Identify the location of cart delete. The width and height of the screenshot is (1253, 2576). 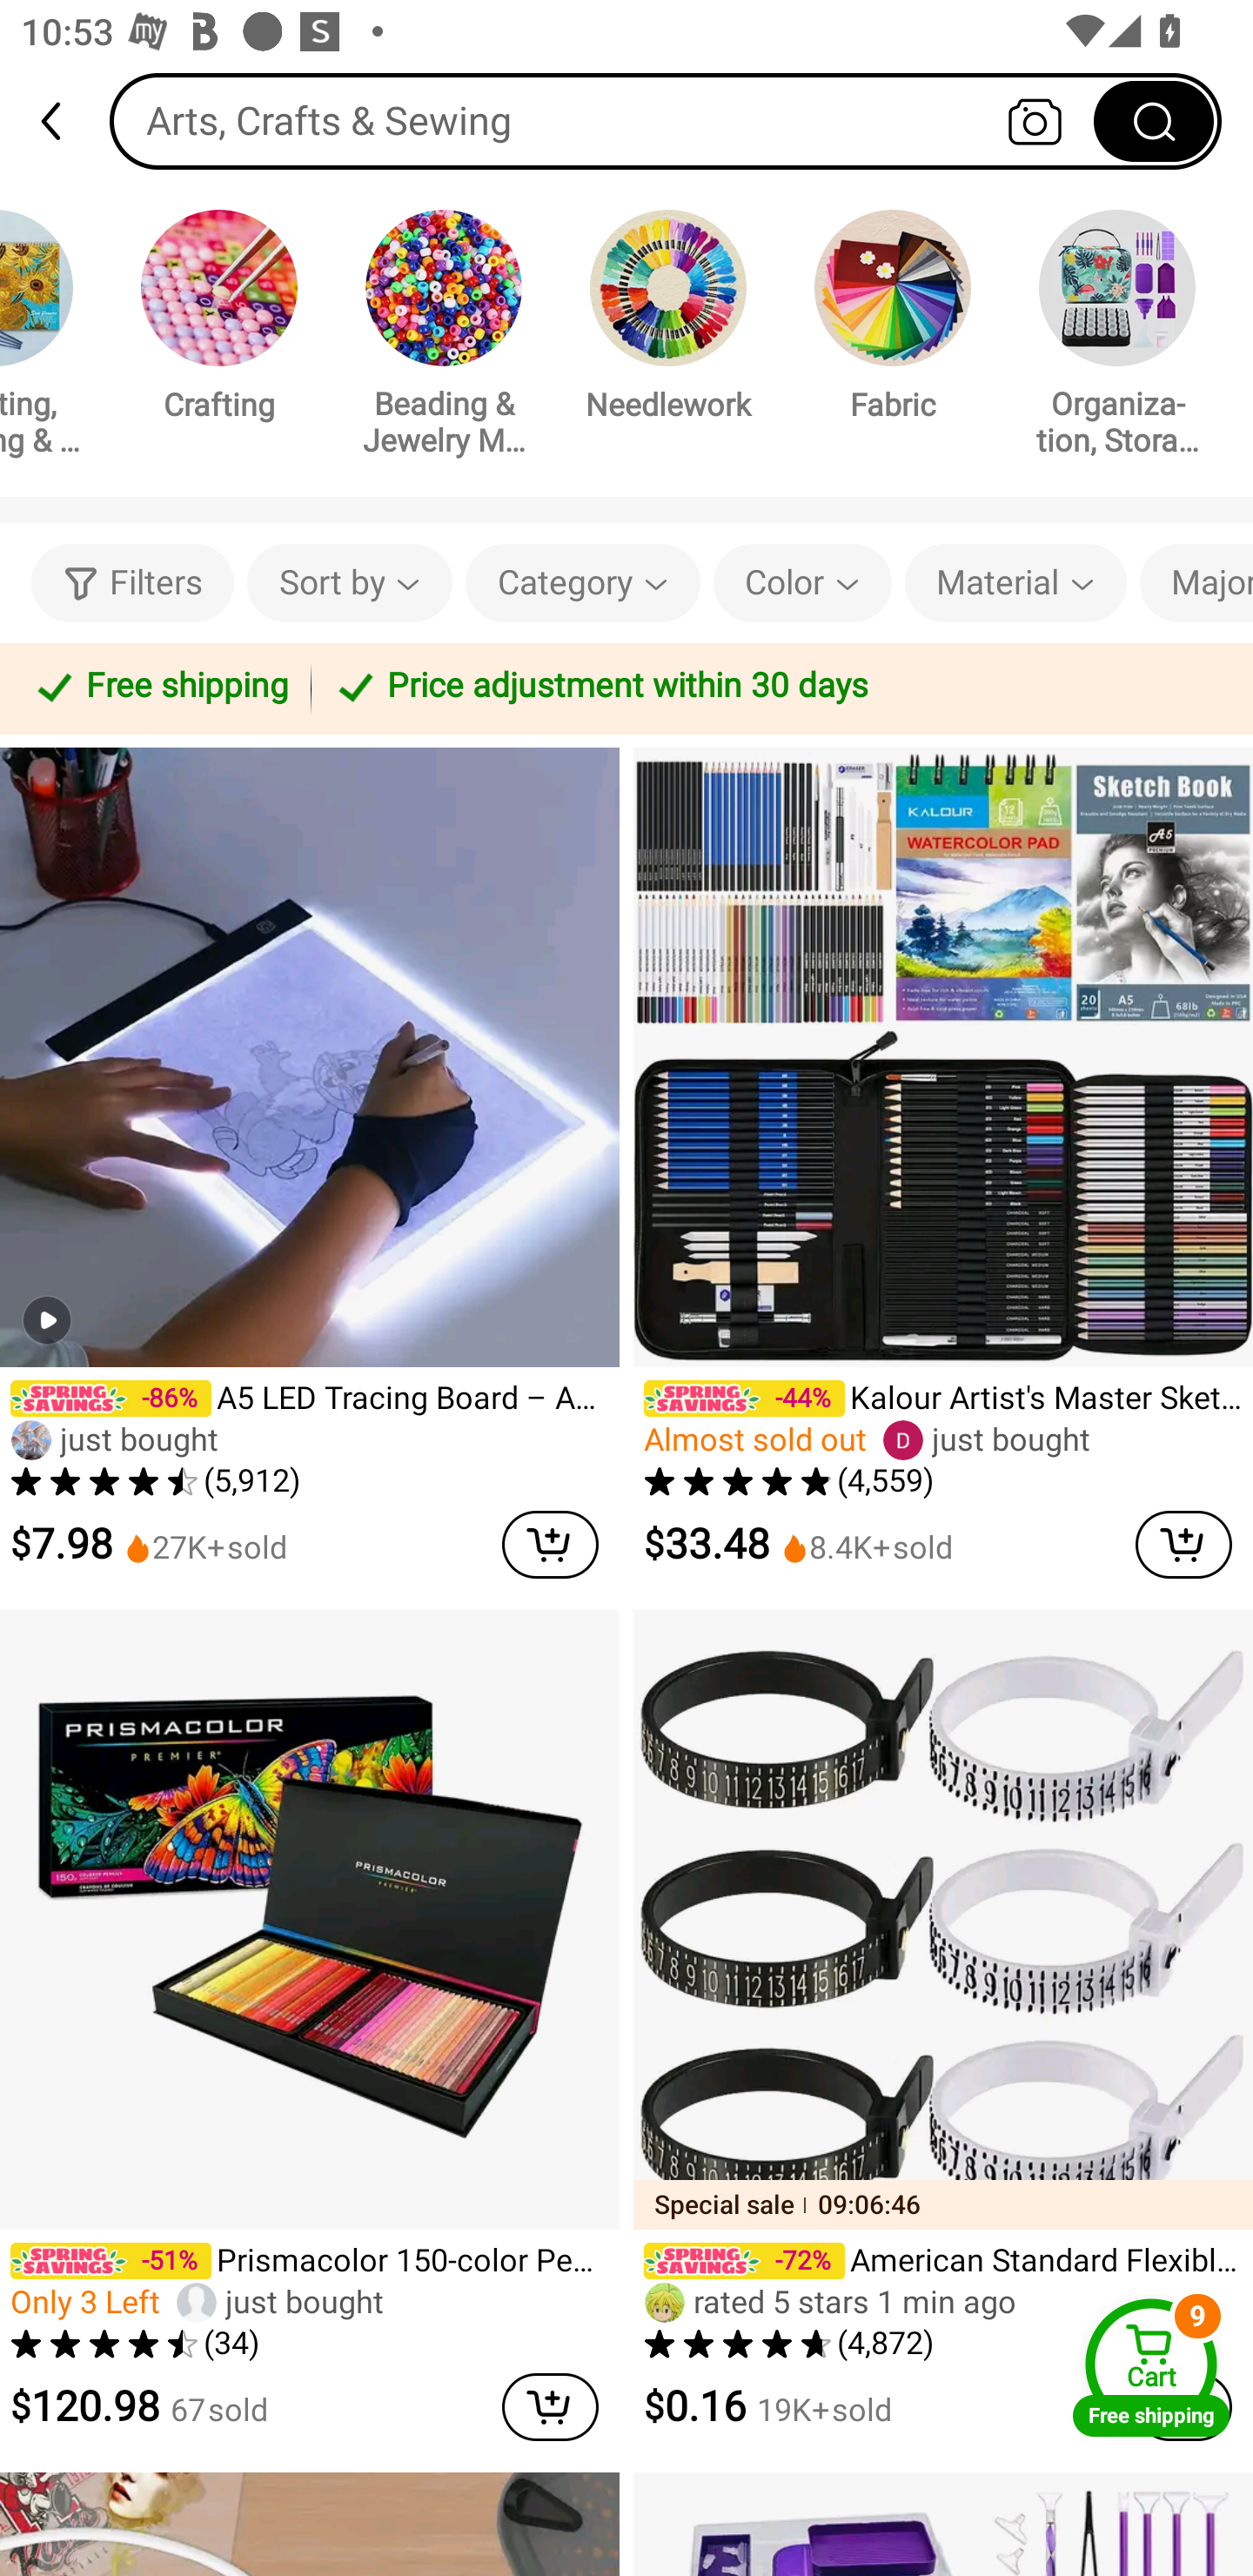
(1183, 1544).